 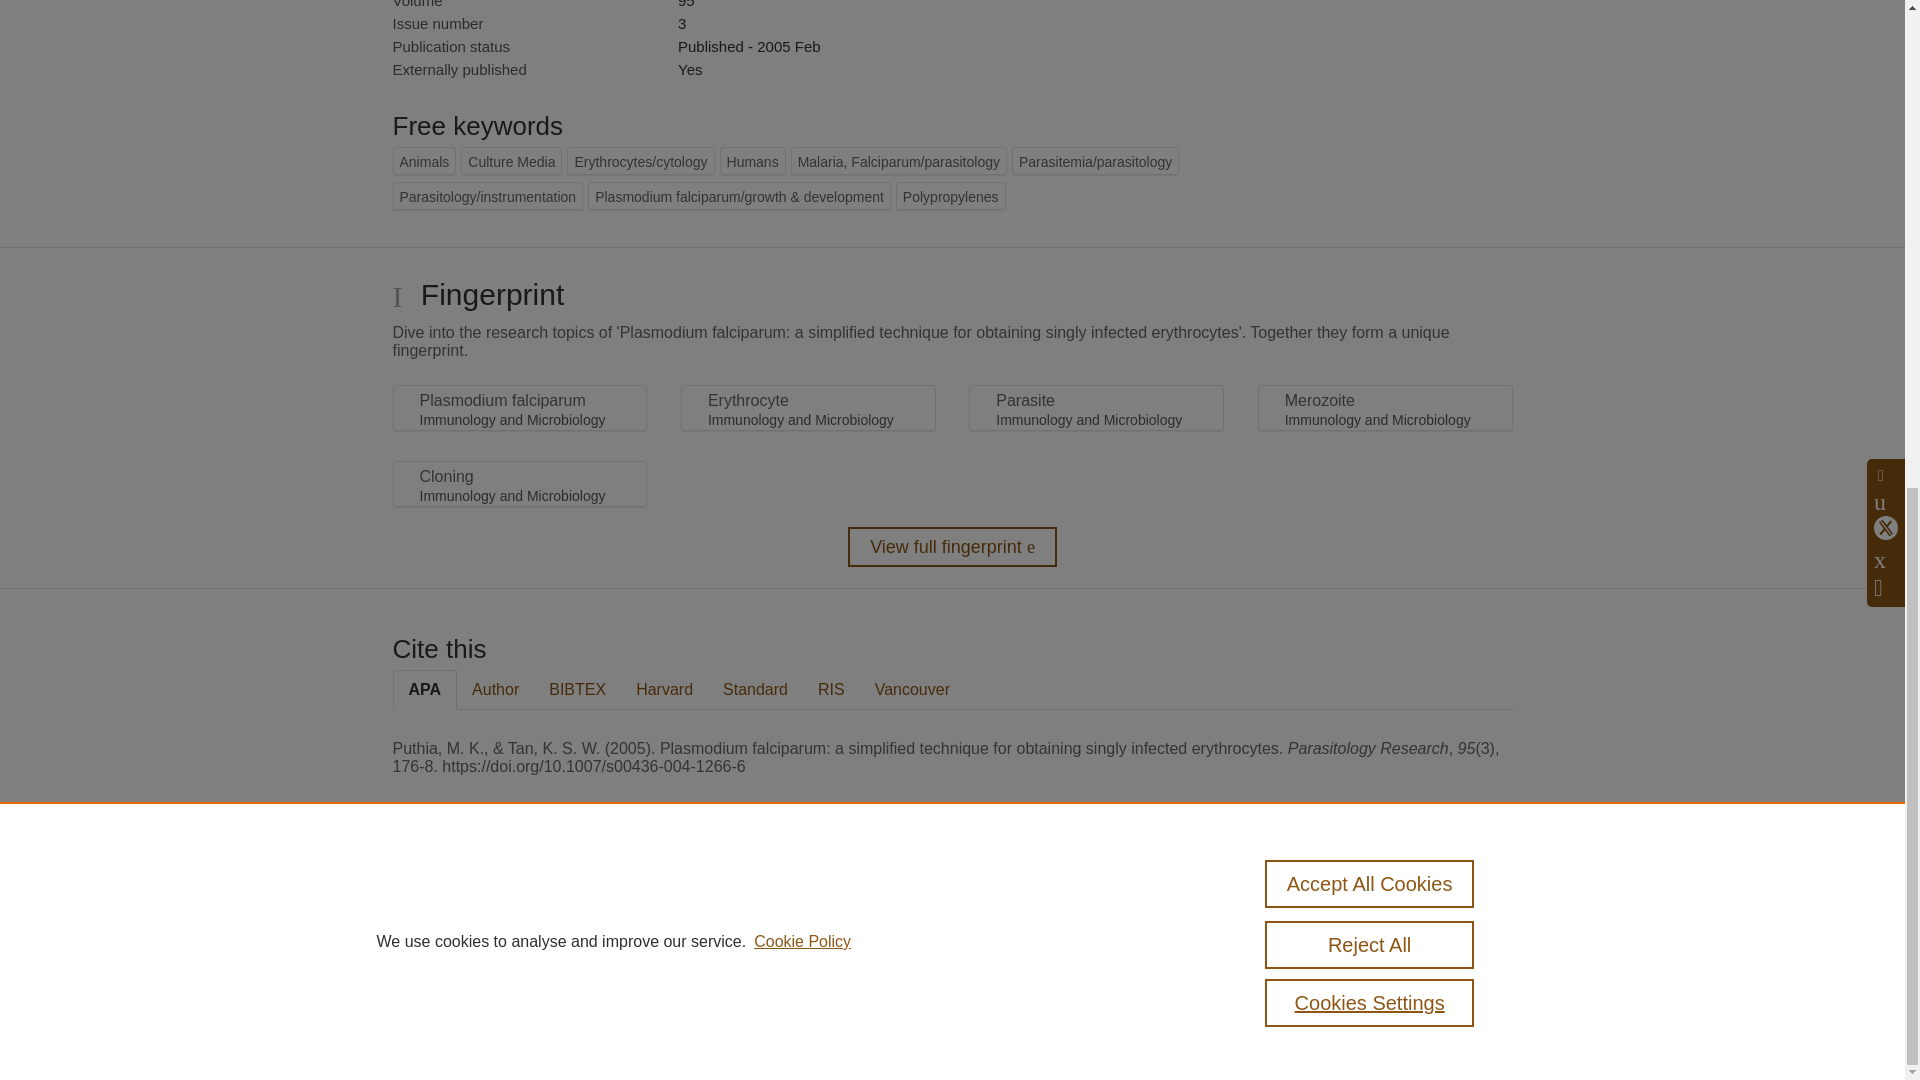 What do you see at coordinates (668, 932) in the screenshot?
I see `Elsevier B.V.` at bounding box center [668, 932].